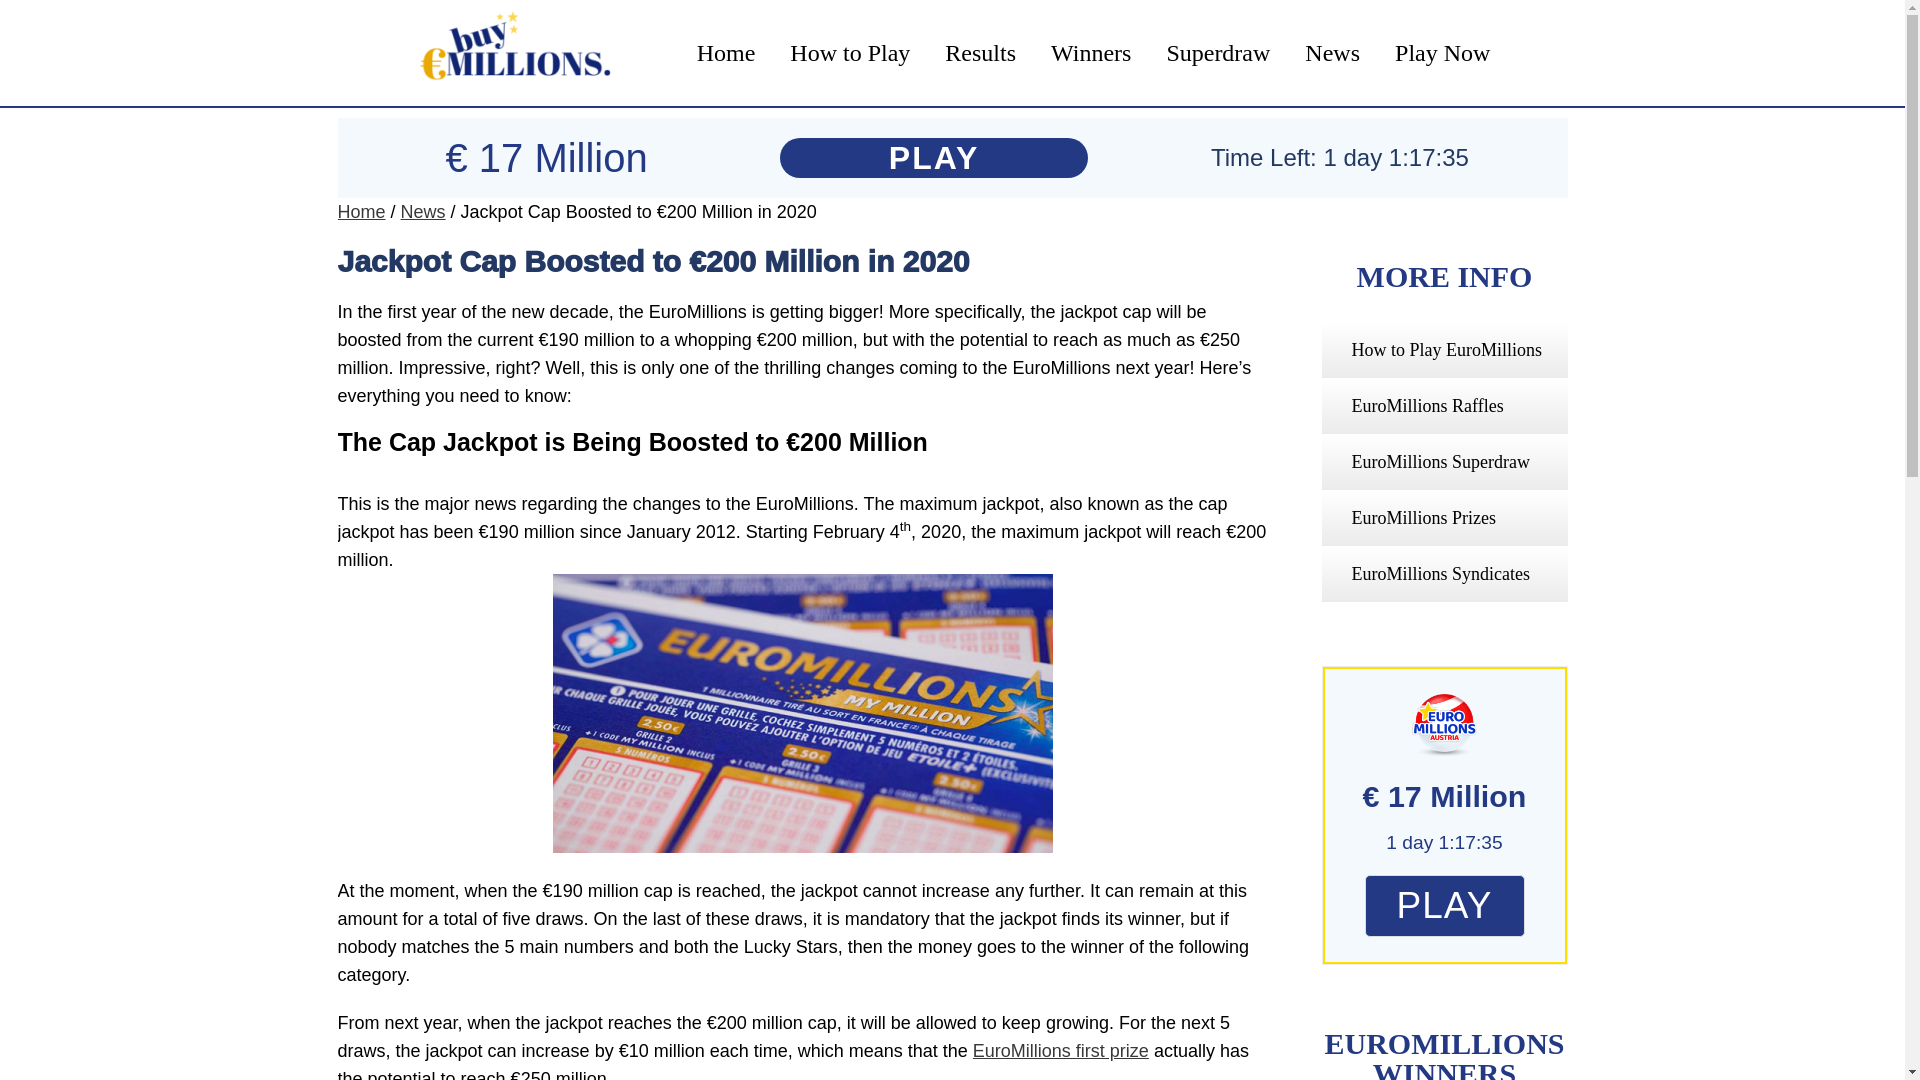 This screenshot has height=1080, width=1920. What do you see at coordinates (850, 52) in the screenshot?
I see `How to Play` at bounding box center [850, 52].